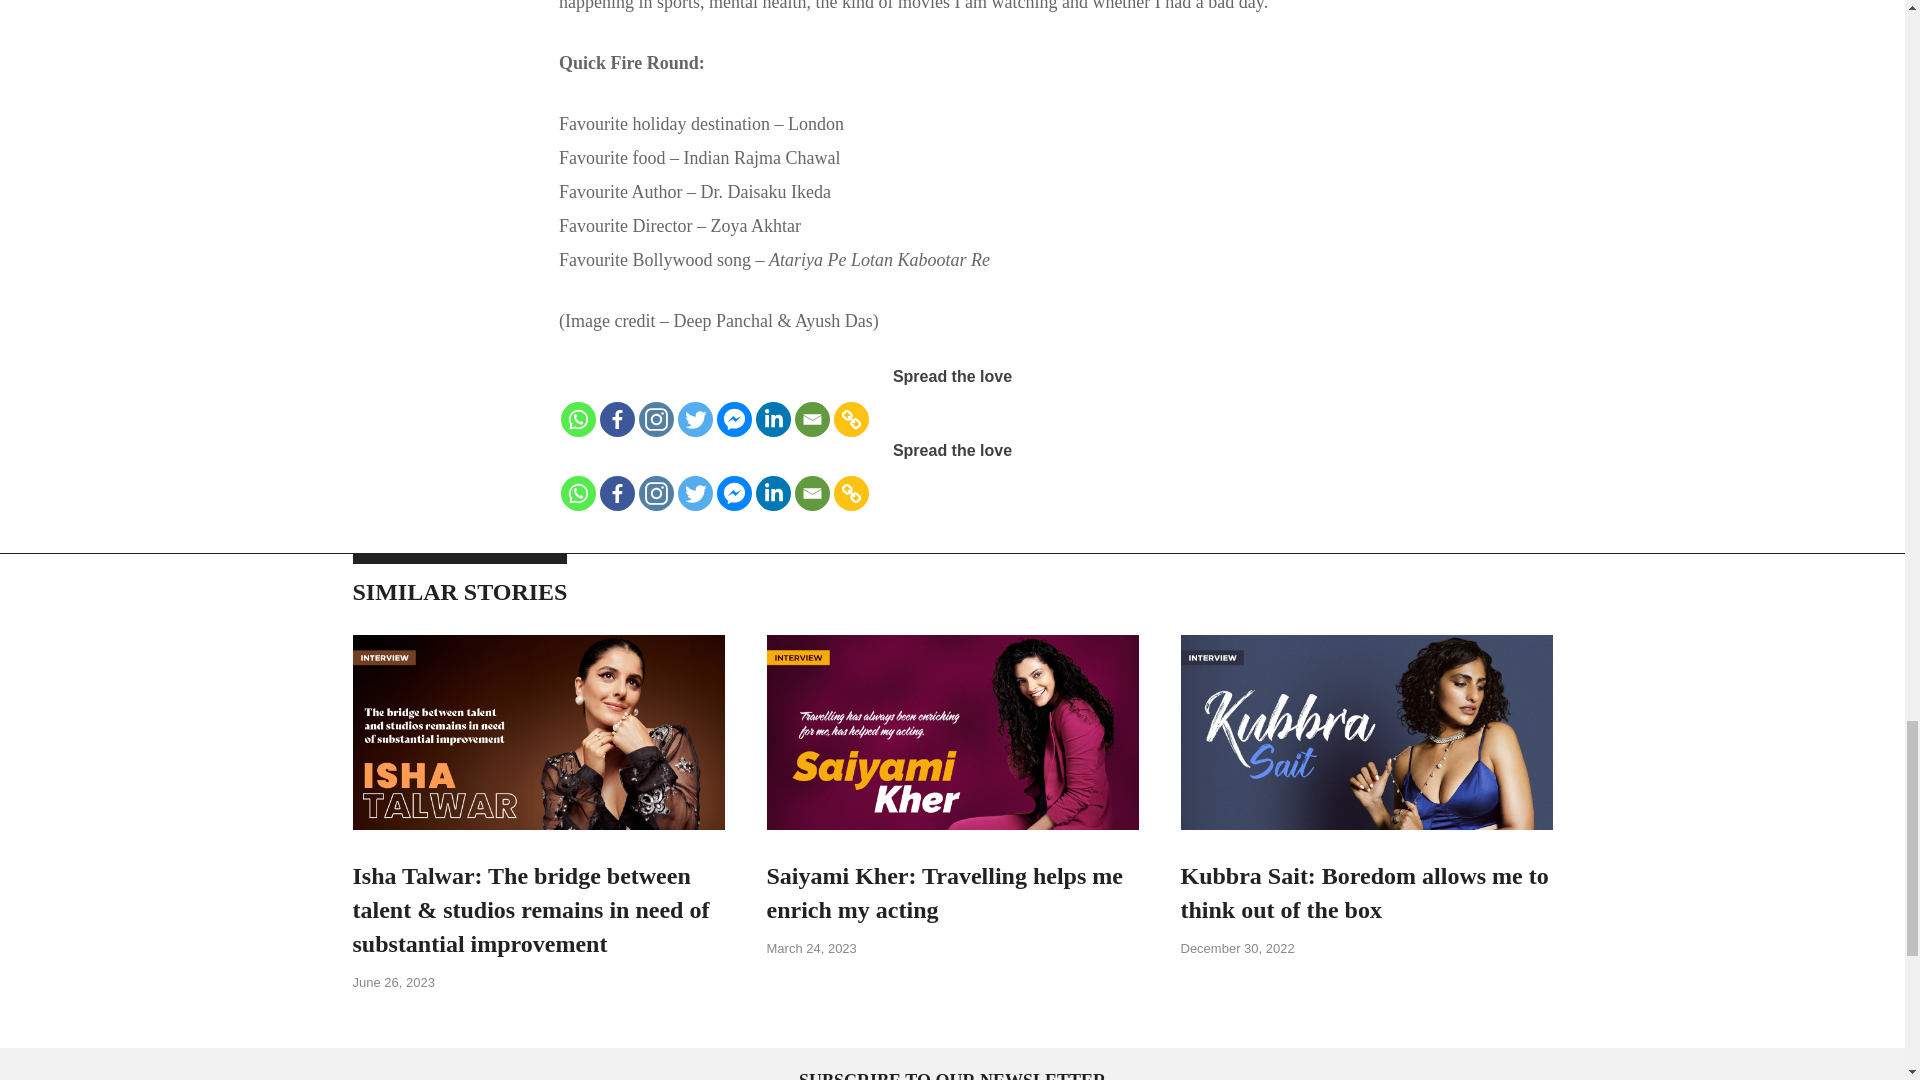 This screenshot has width=1920, height=1080. I want to click on Twitter, so click(694, 419).